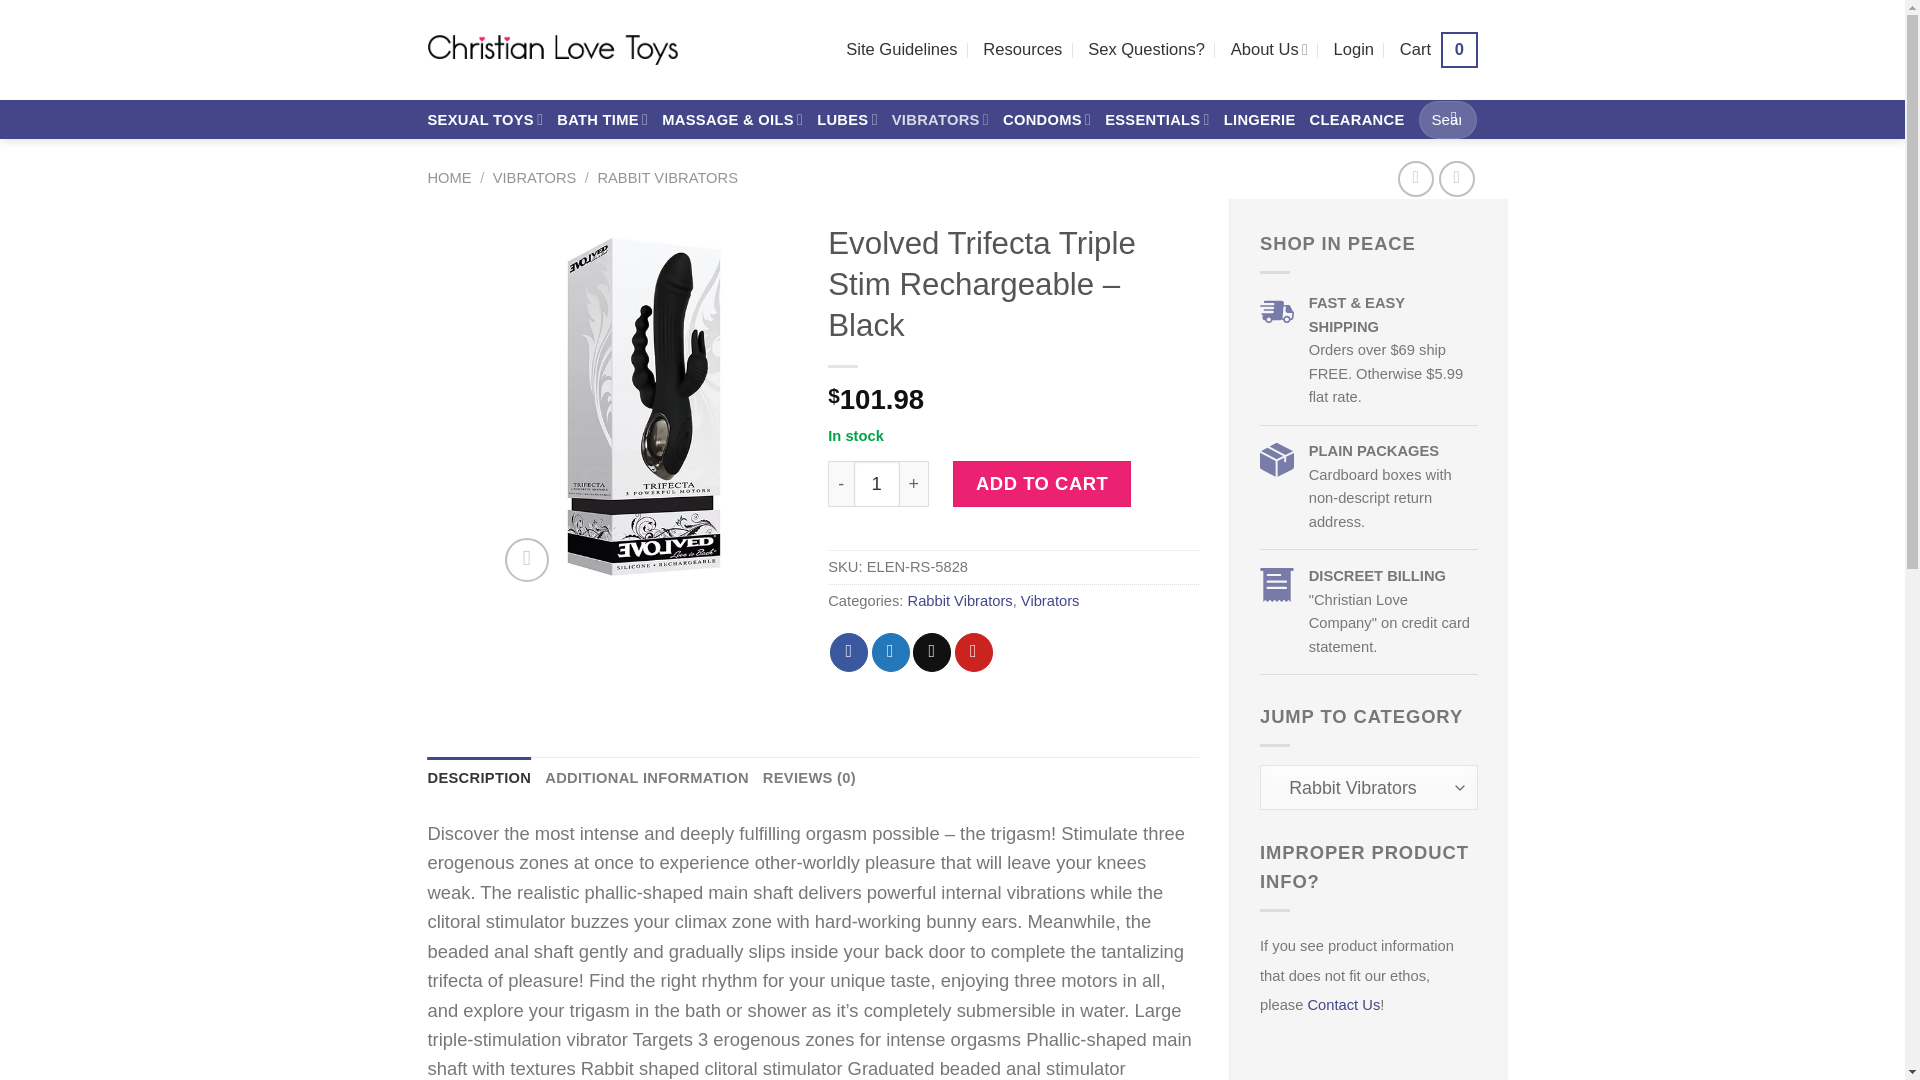 This screenshot has height=1080, width=1920. I want to click on Share on Facebook, so click(1268, 50).